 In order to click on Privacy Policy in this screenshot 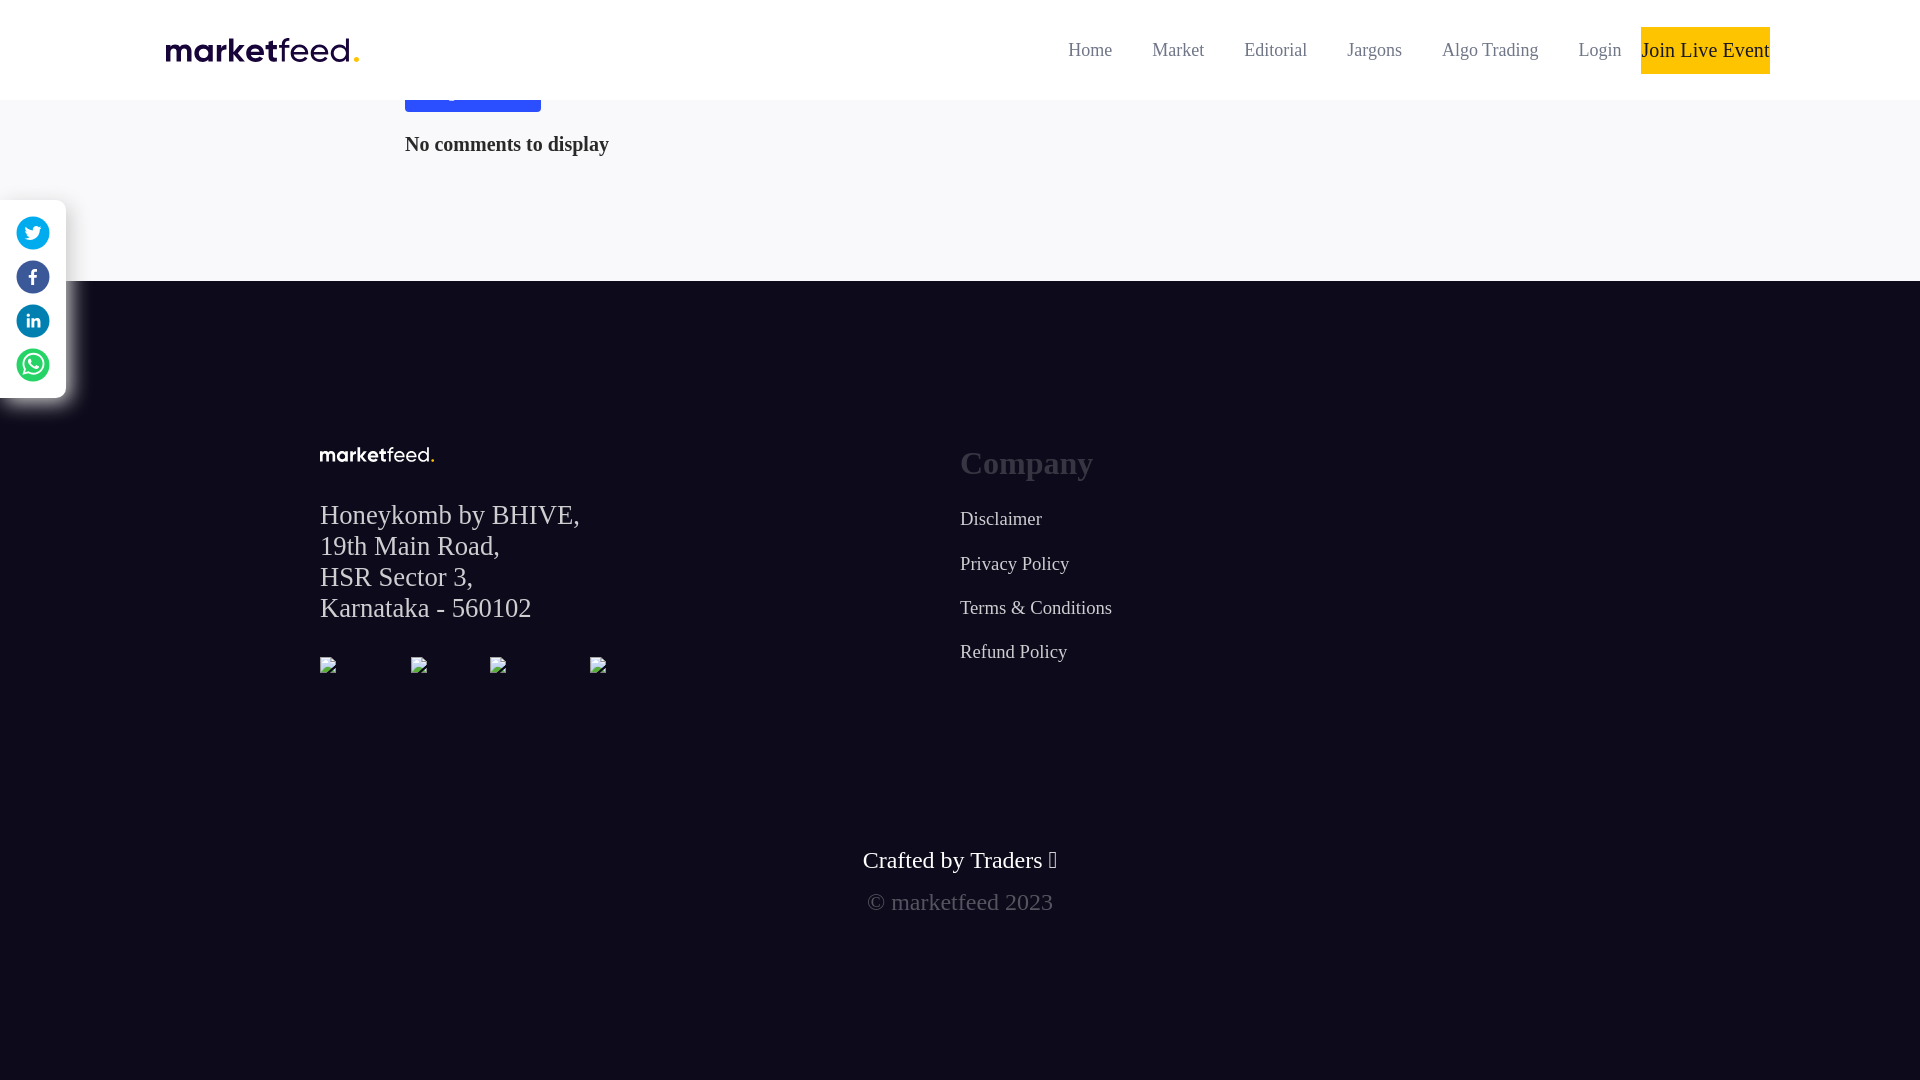, I will do `click(1014, 571)`.